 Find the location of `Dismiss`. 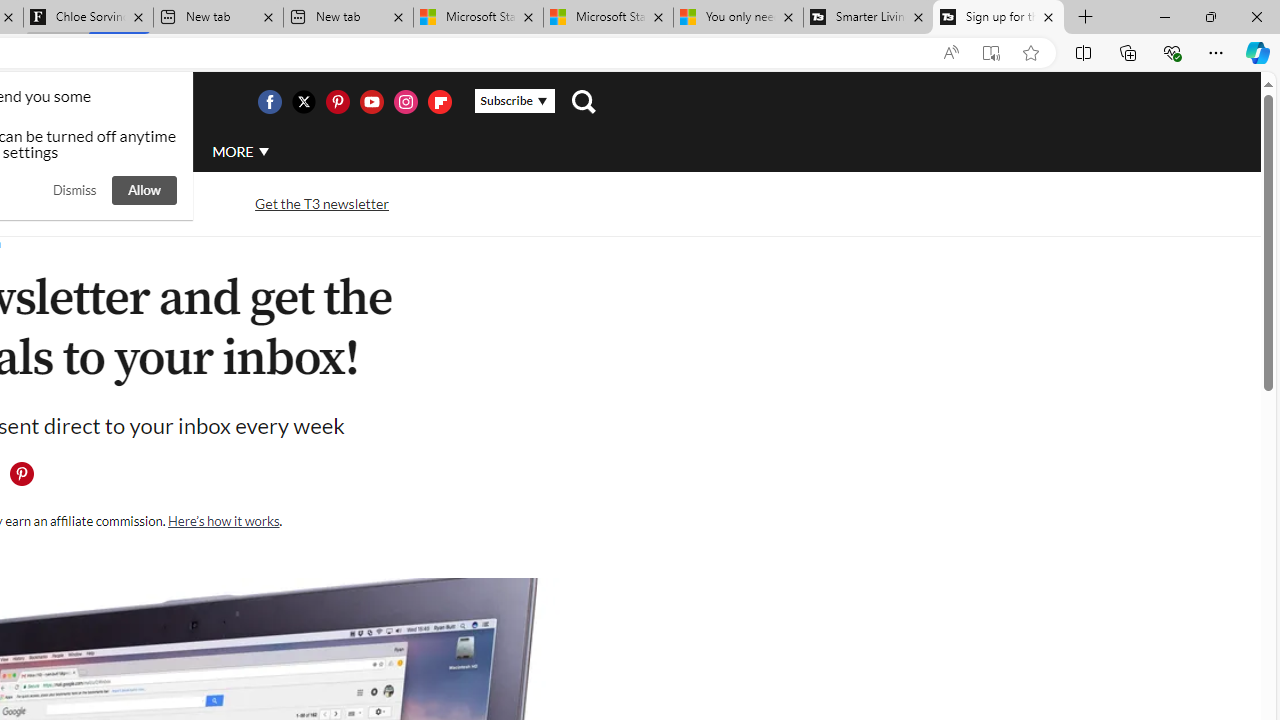

Dismiss is located at coordinates (74, 190).